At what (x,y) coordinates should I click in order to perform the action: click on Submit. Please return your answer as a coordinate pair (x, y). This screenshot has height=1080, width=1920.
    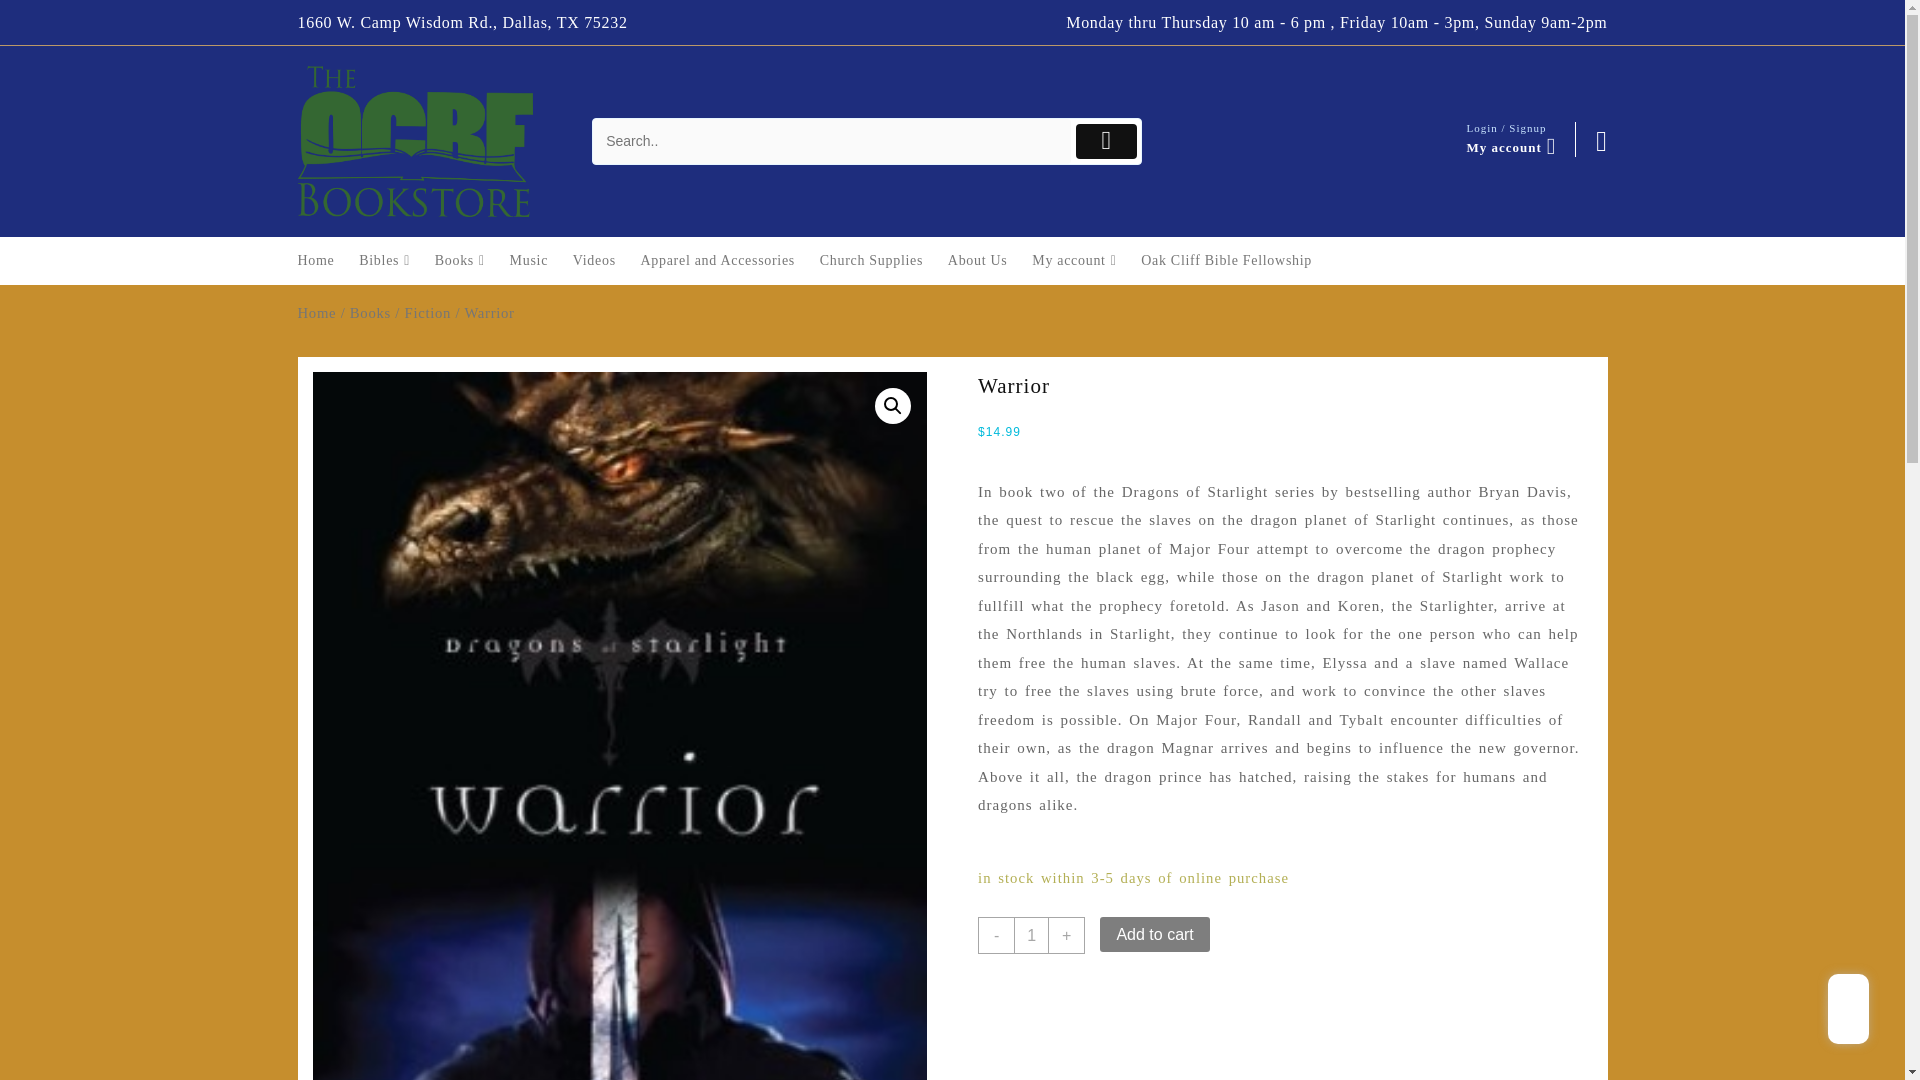
    Looking at the image, I should click on (1106, 141).